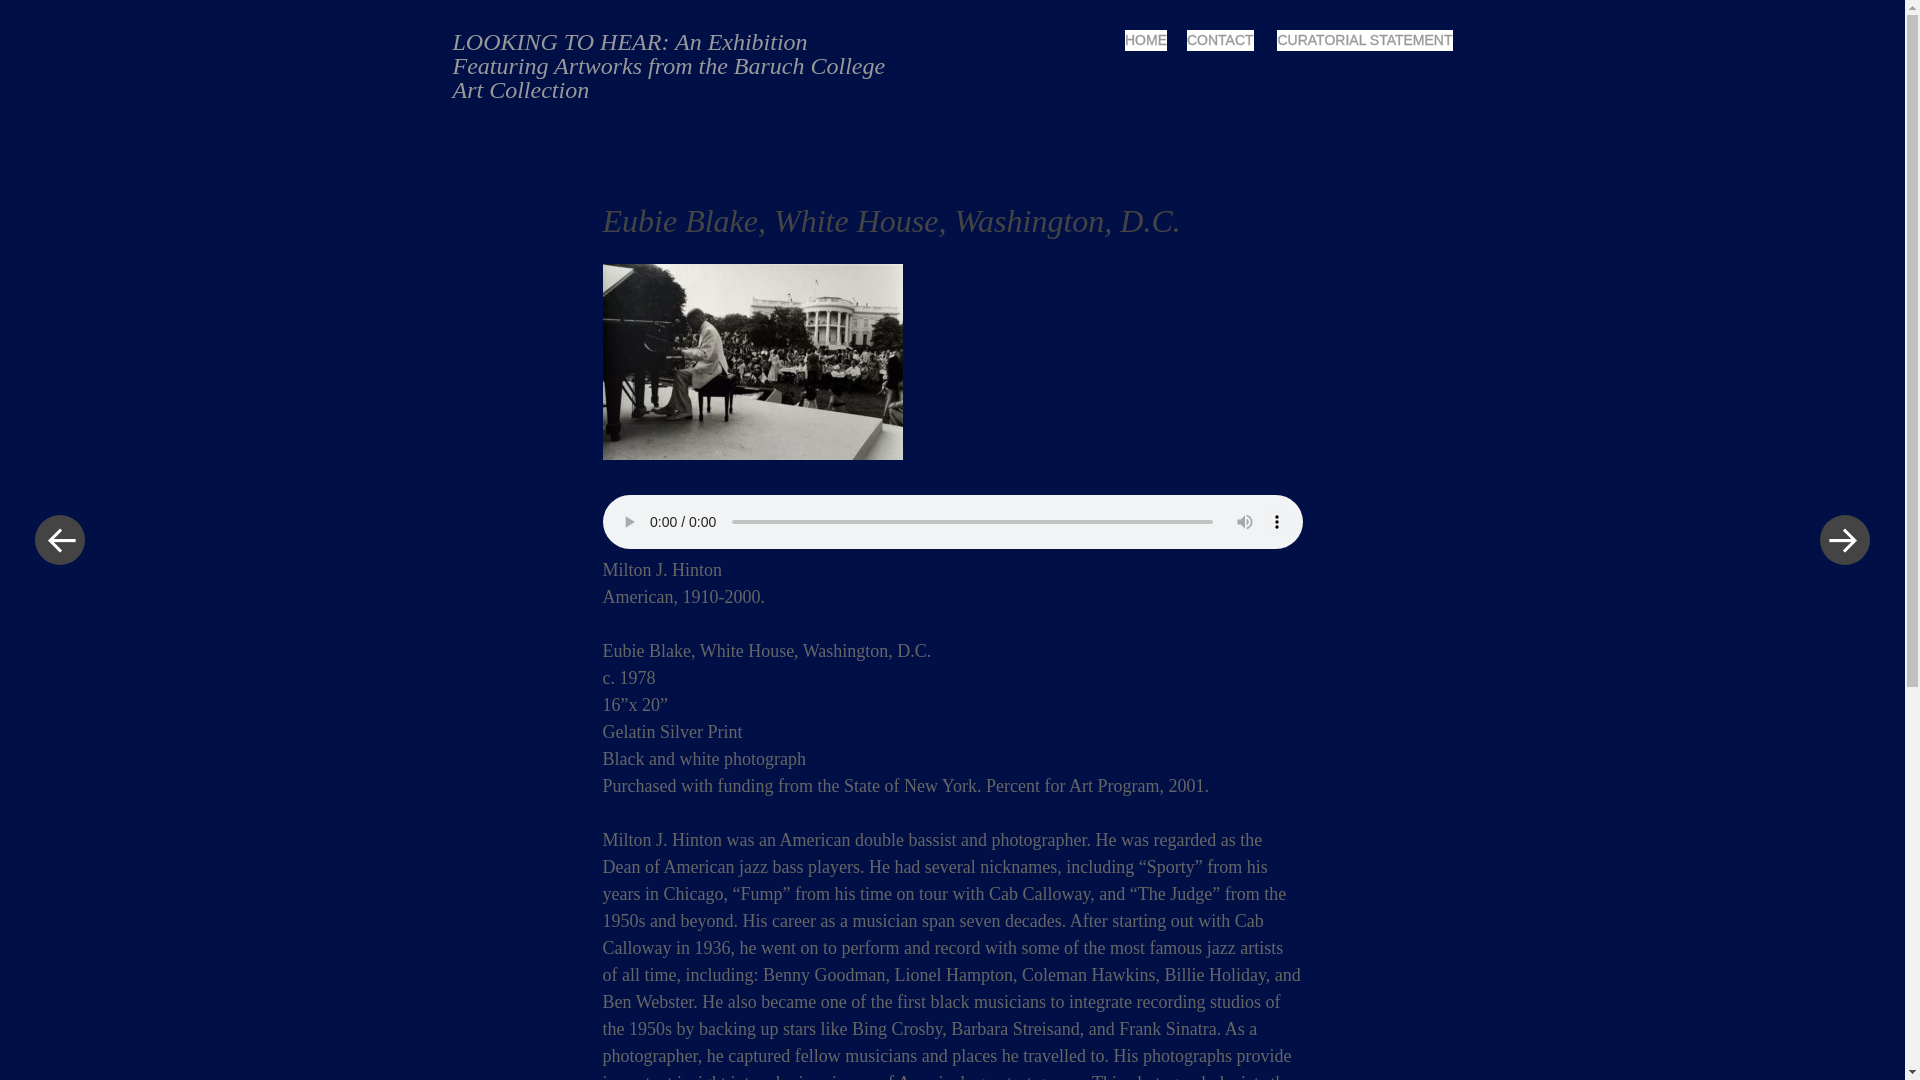  Describe the element at coordinates (1146, 40) in the screenshot. I see `HOME` at that location.